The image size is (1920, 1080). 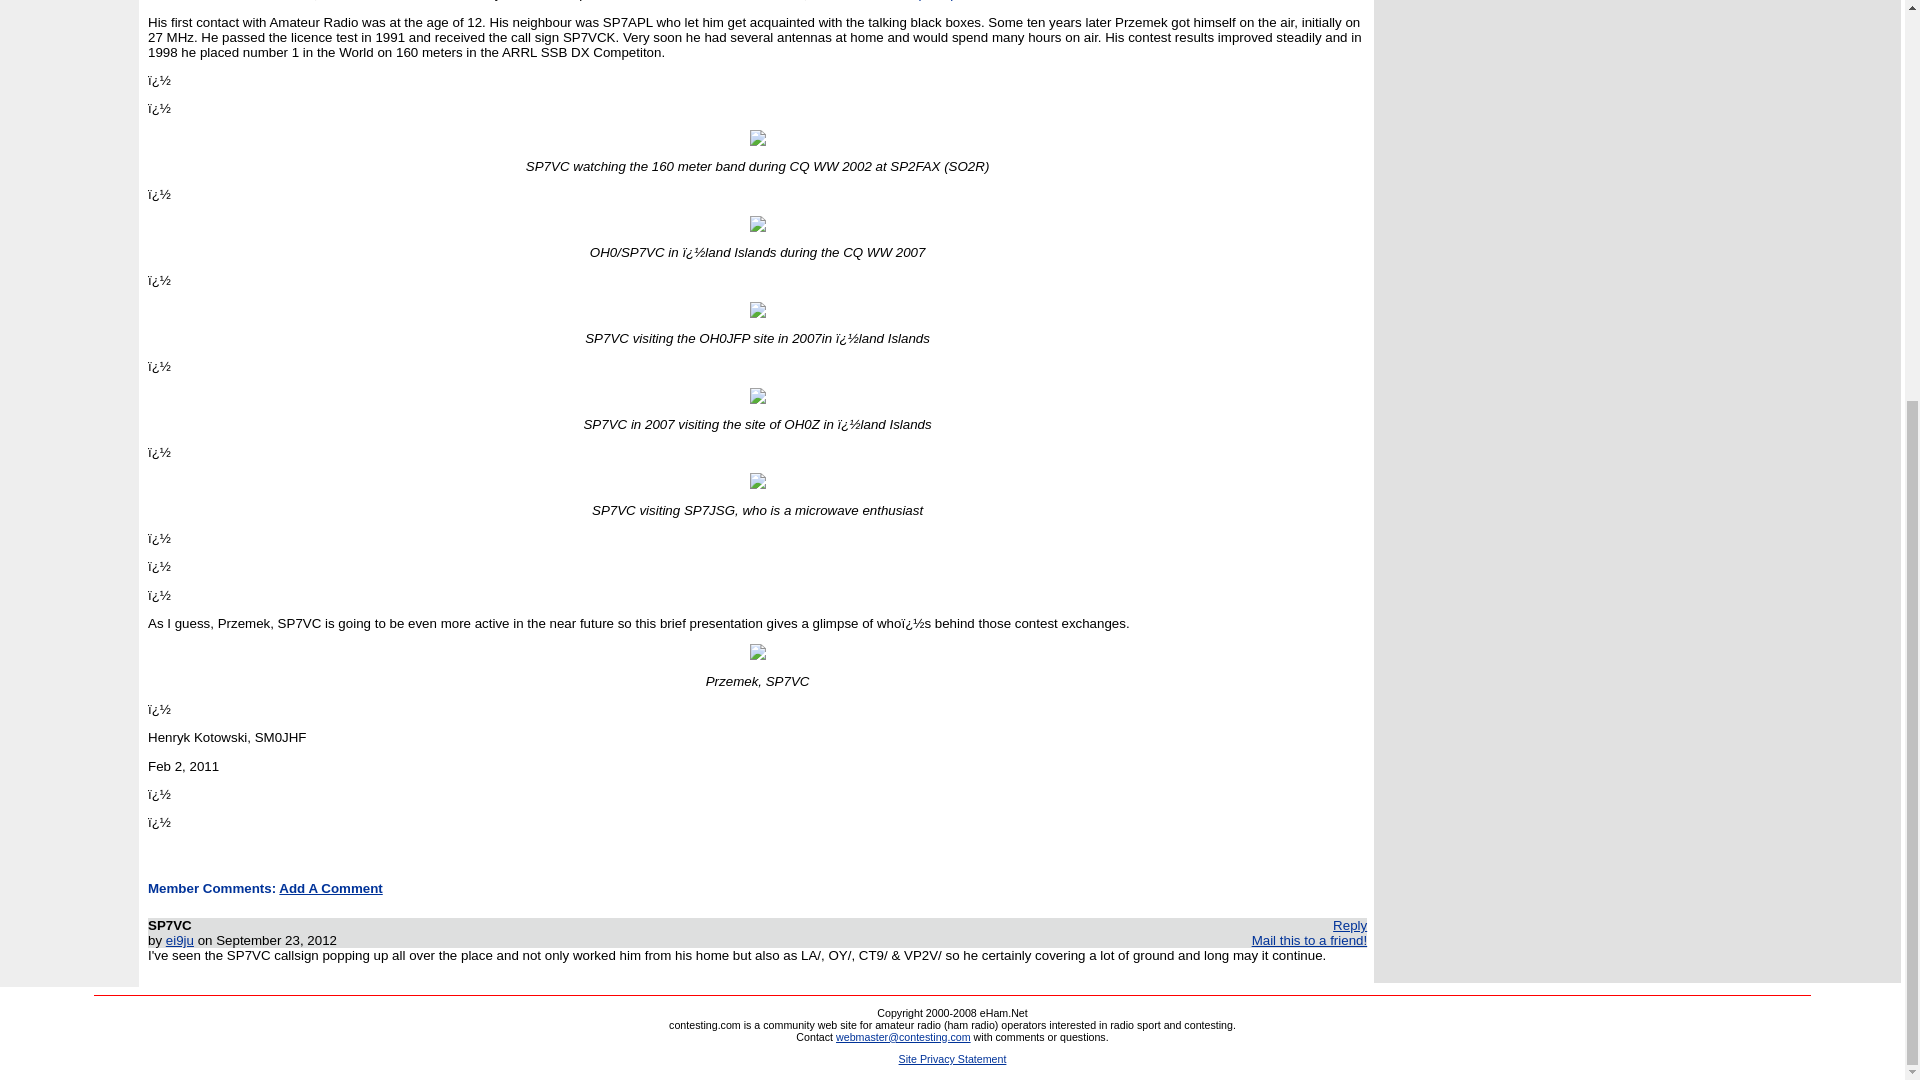 What do you see at coordinates (1350, 926) in the screenshot?
I see `Reply` at bounding box center [1350, 926].